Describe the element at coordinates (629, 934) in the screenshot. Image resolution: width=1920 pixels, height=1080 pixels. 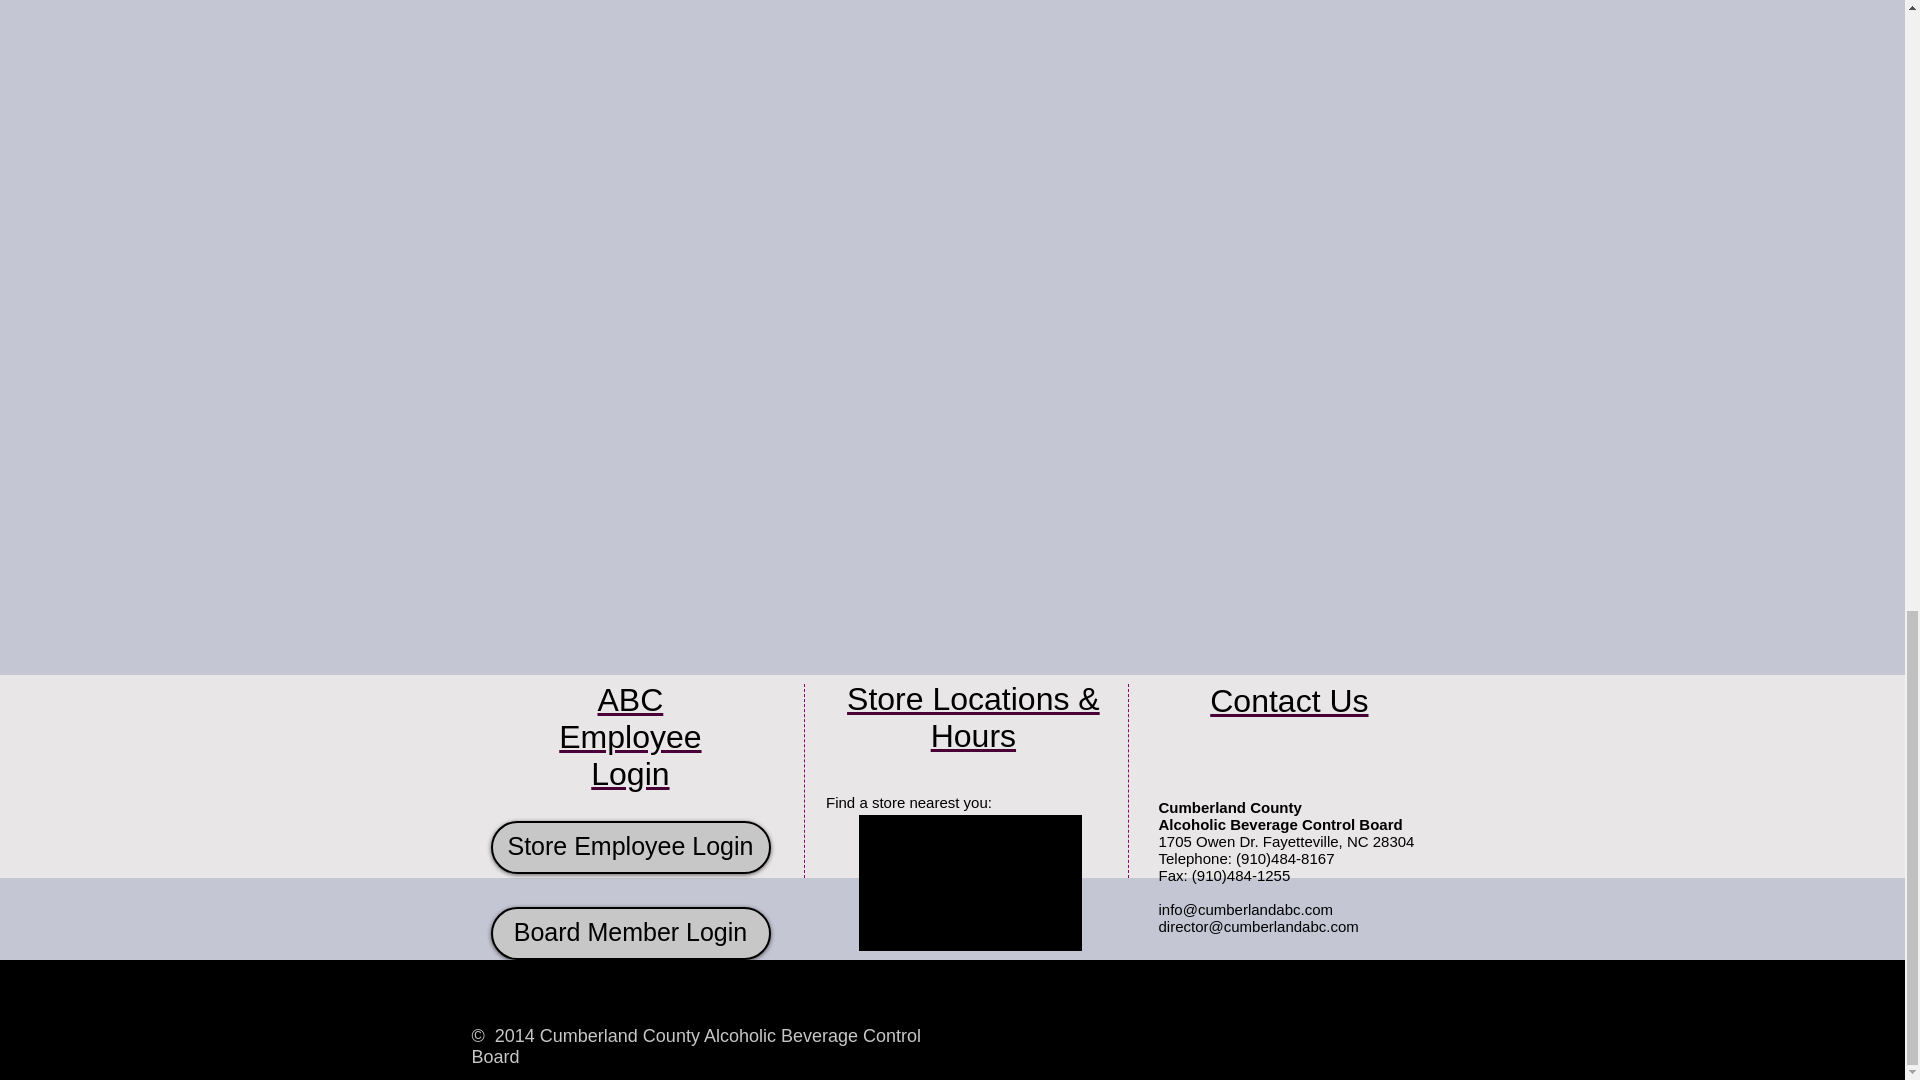
I see `Board Member Login` at that location.